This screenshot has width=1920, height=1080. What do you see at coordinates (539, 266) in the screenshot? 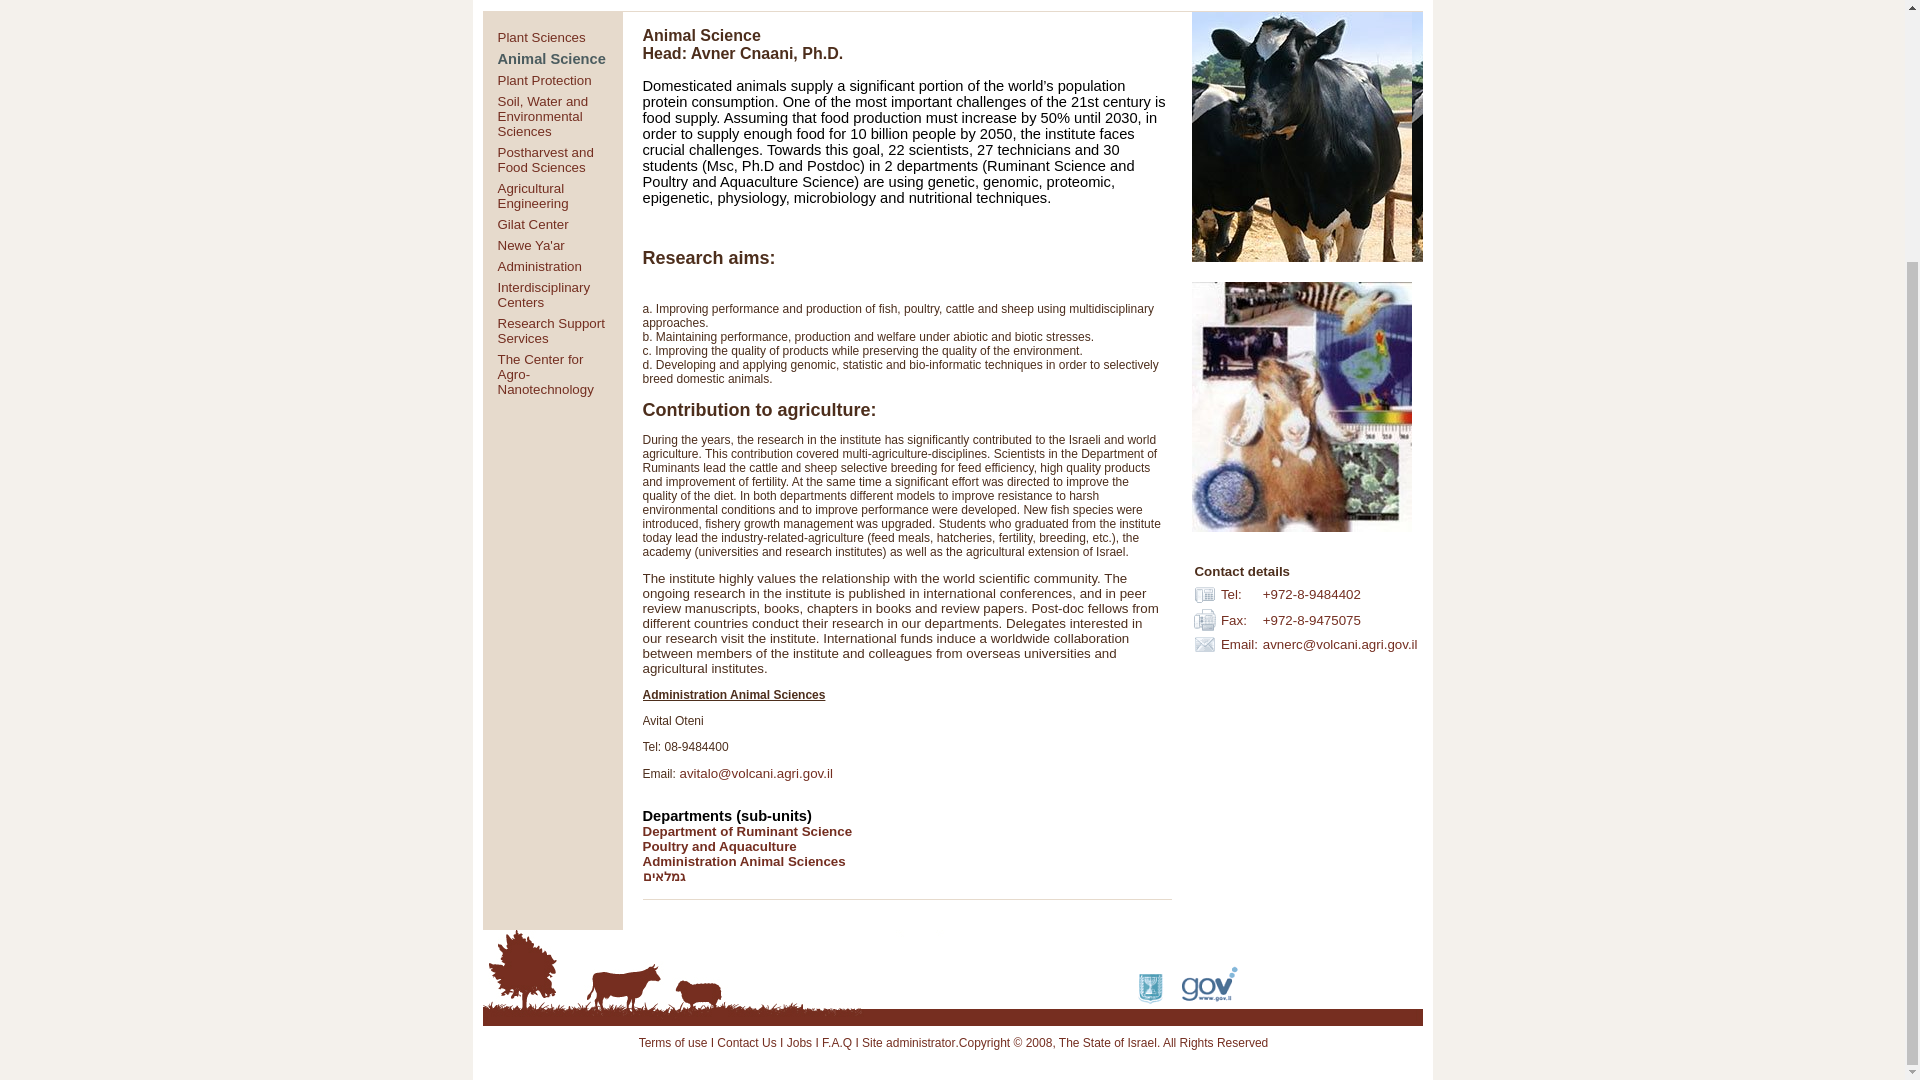
I see `Administration` at bounding box center [539, 266].